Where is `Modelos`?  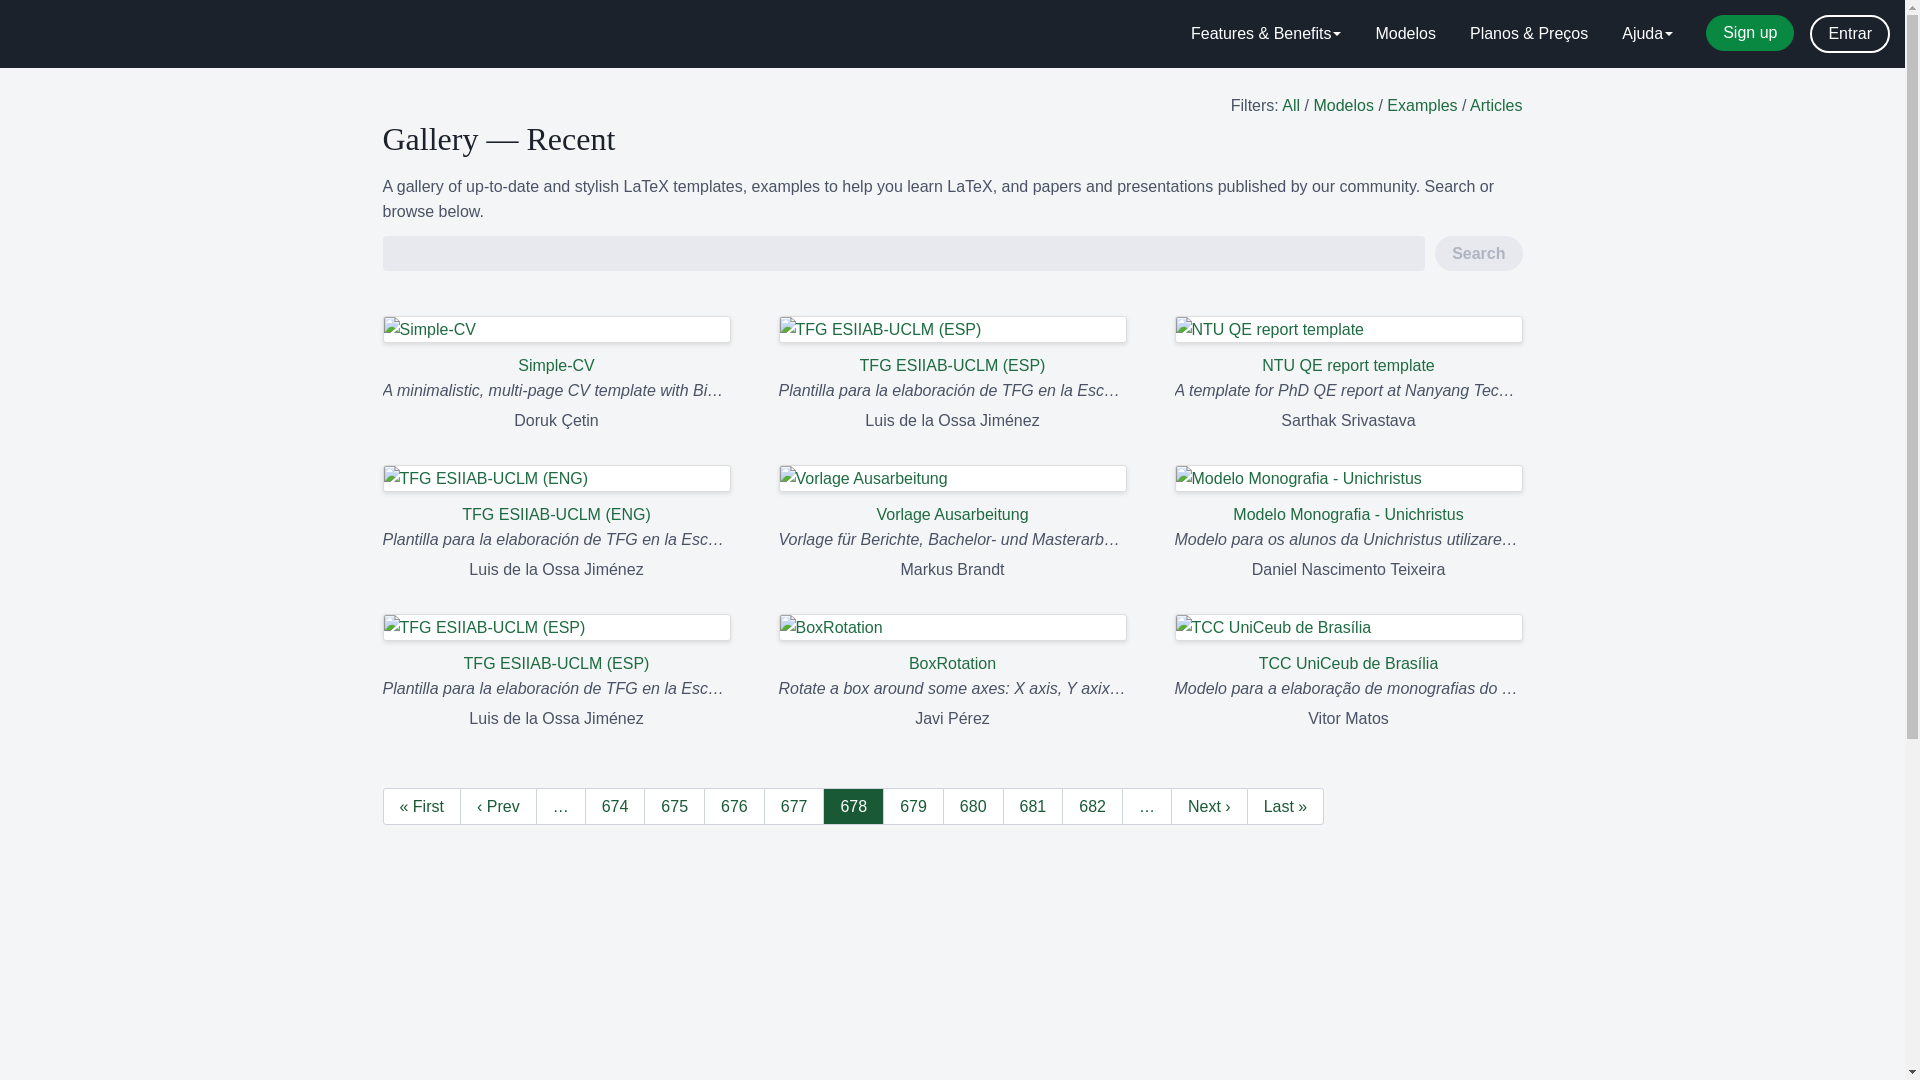
Modelos is located at coordinates (1342, 106).